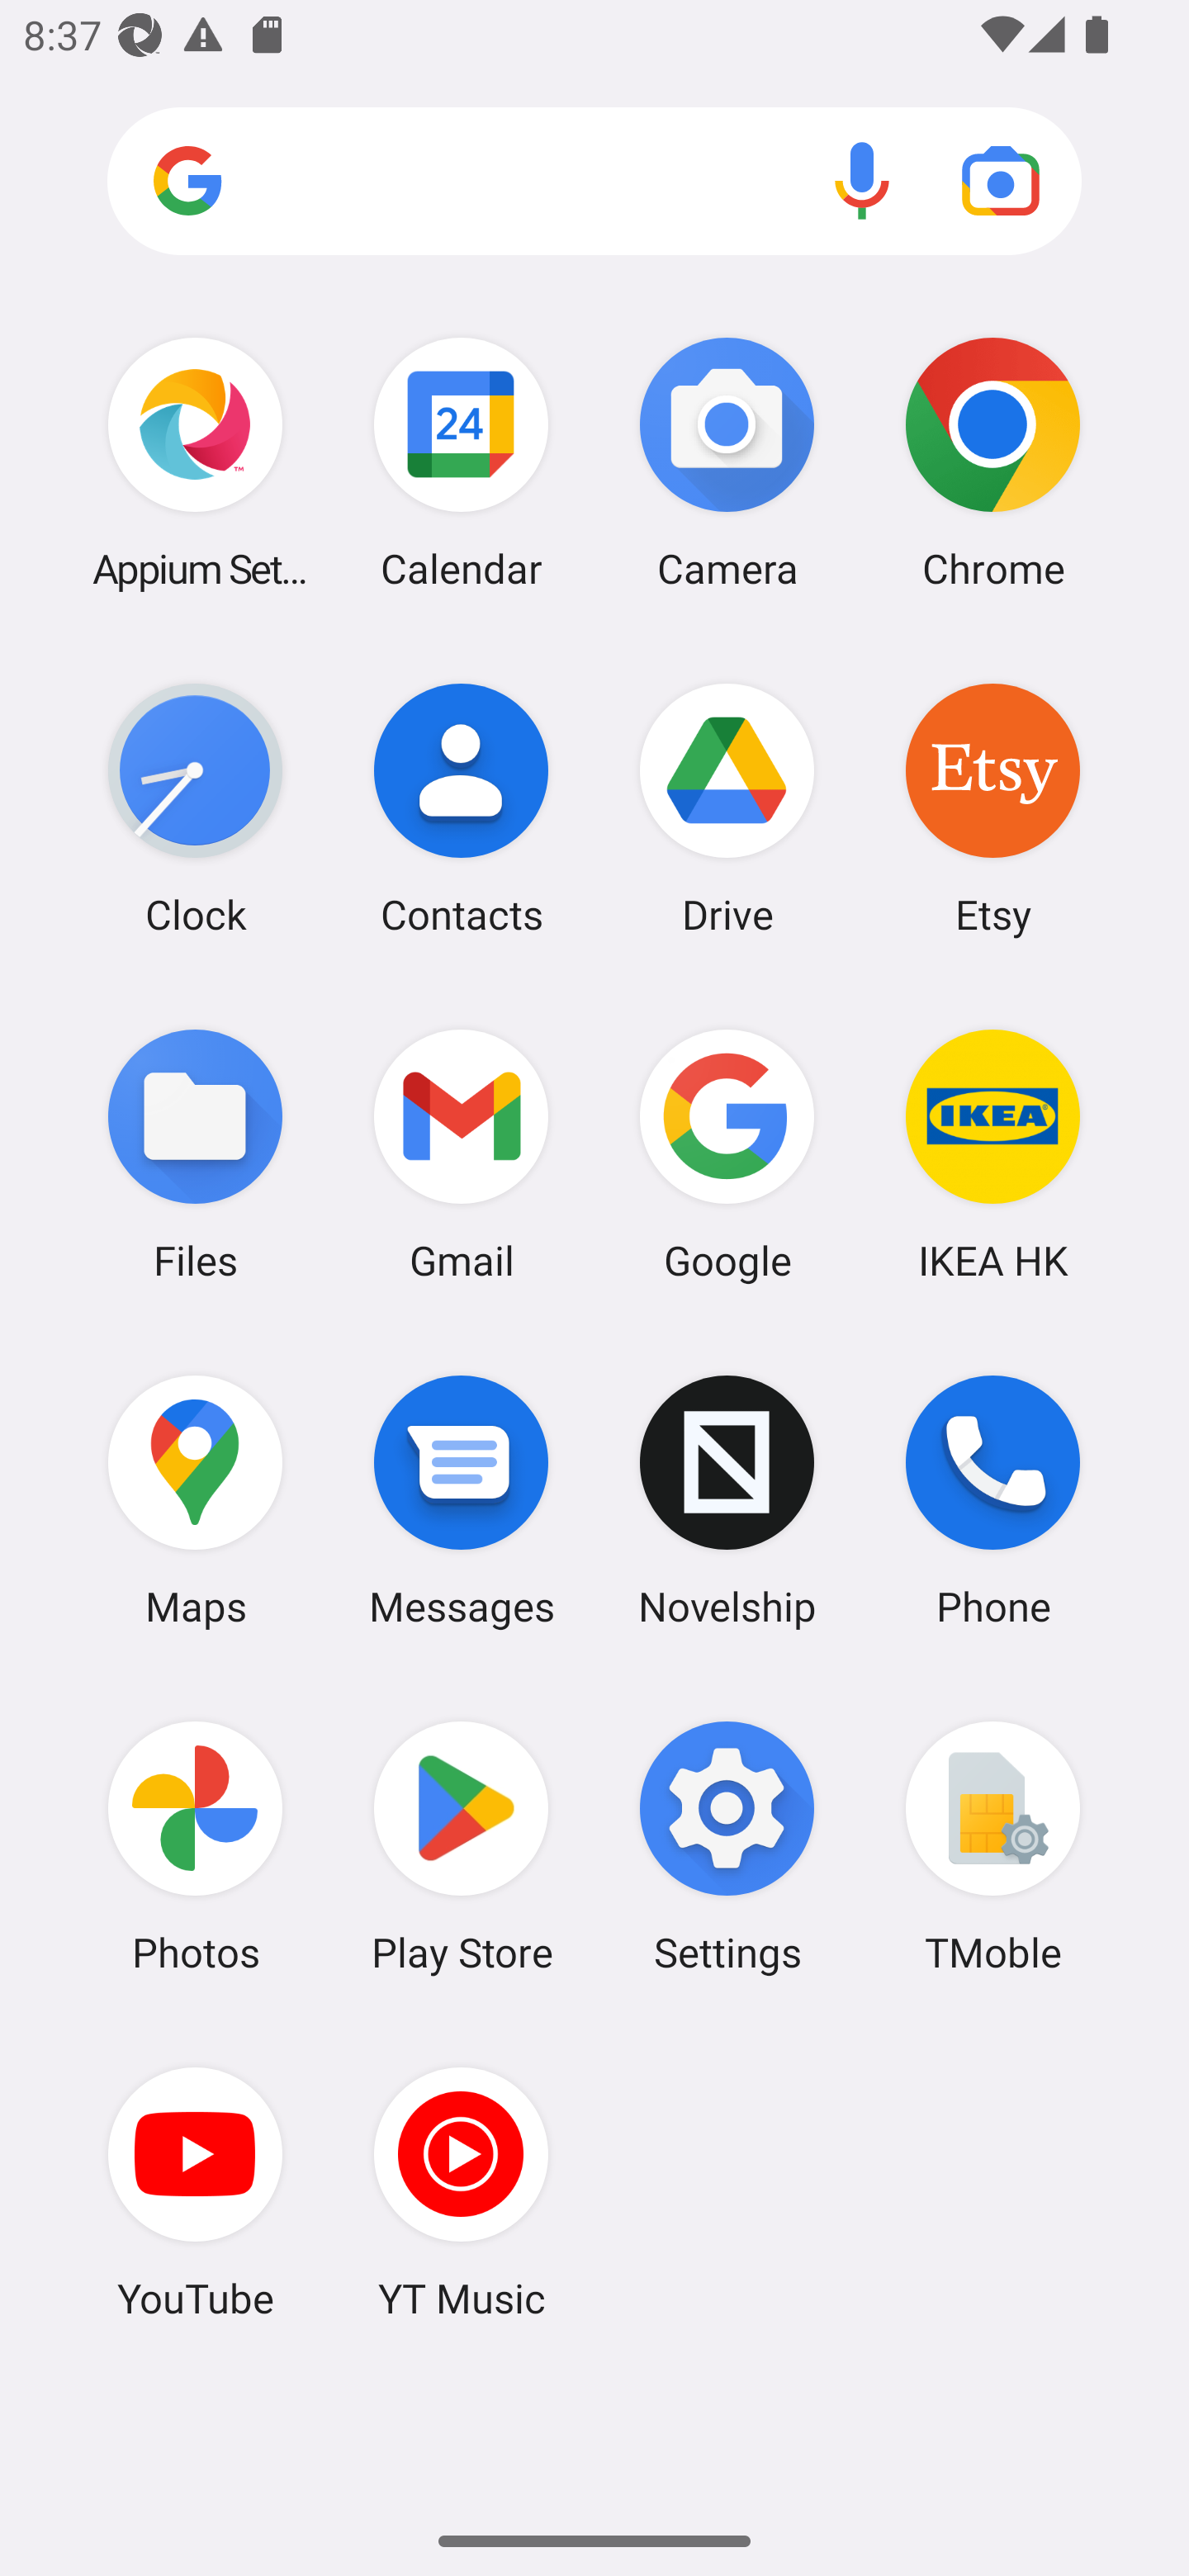 Image resolution: width=1189 pixels, height=2576 pixels. What do you see at coordinates (461, 2192) in the screenshot?
I see `YT Music` at bounding box center [461, 2192].